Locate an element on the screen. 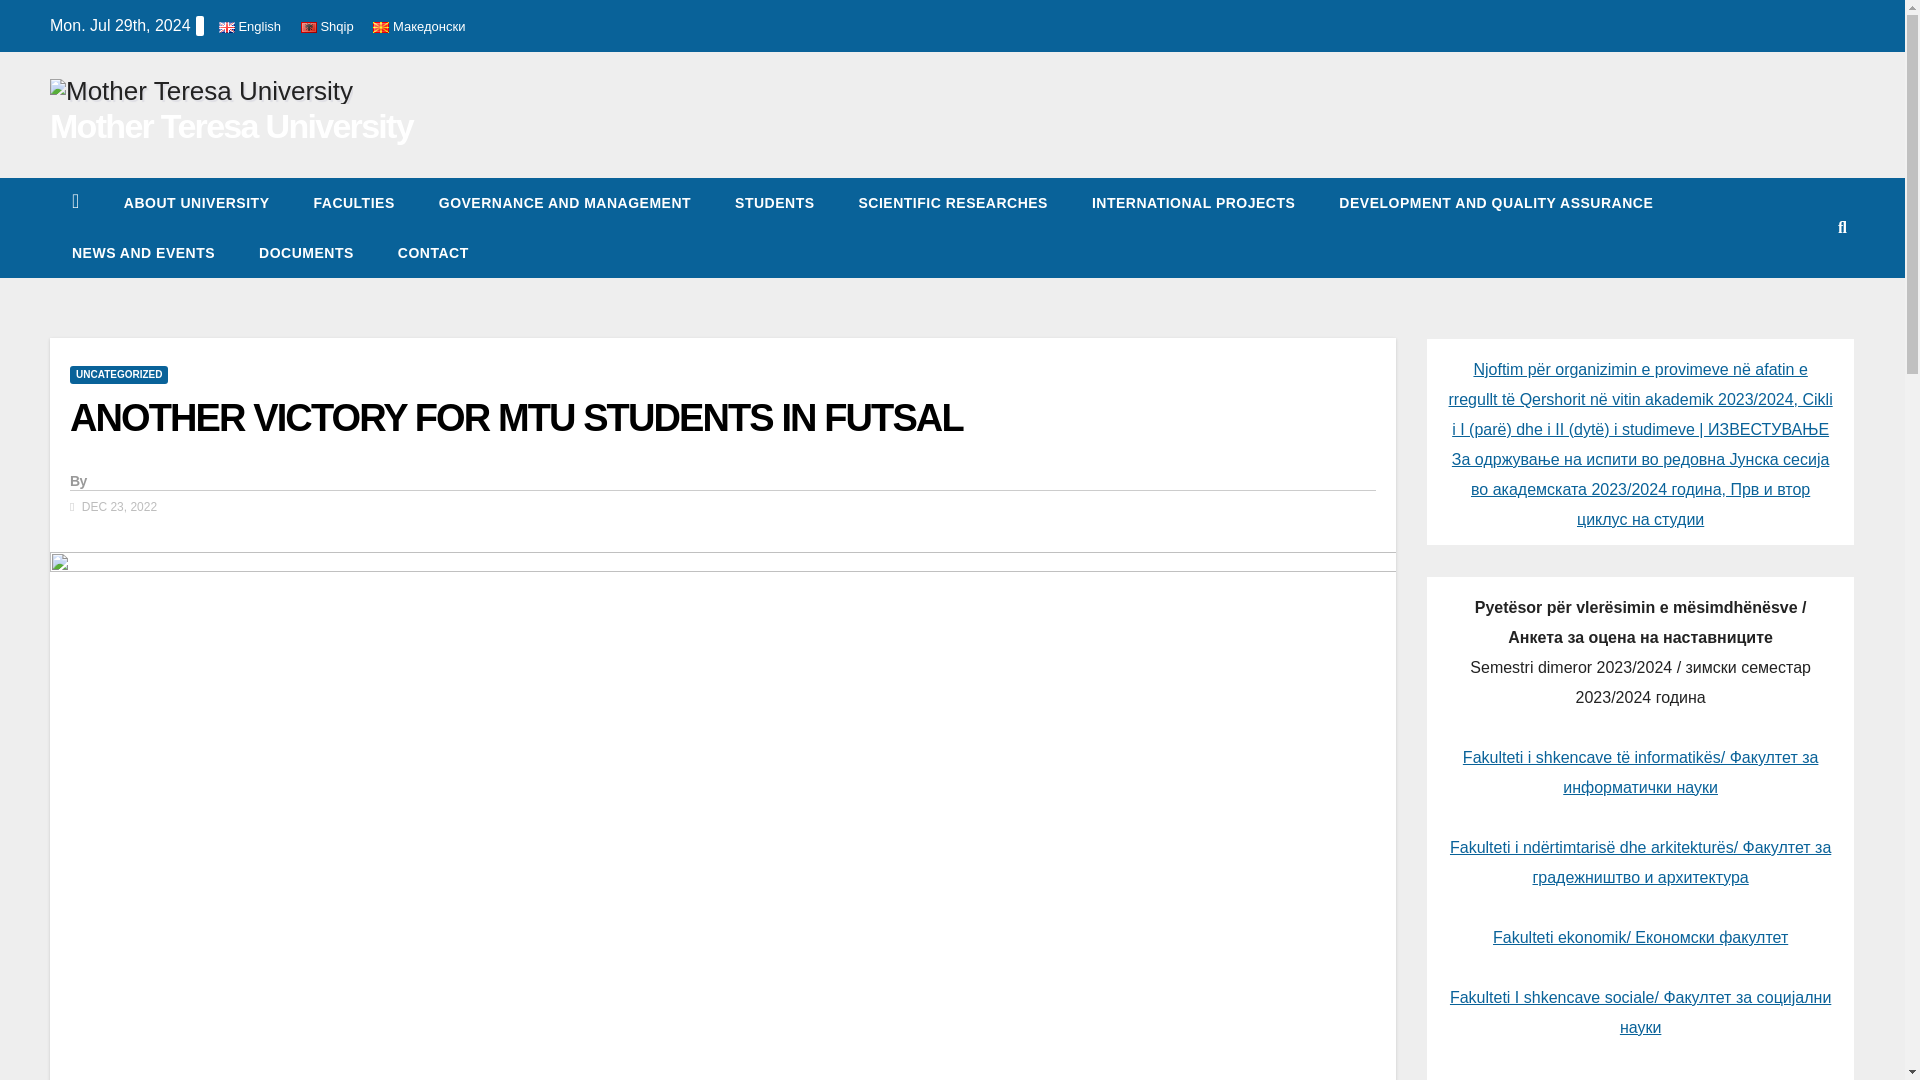 The height and width of the screenshot is (1080, 1920). STUDENTS is located at coordinates (774, 202).